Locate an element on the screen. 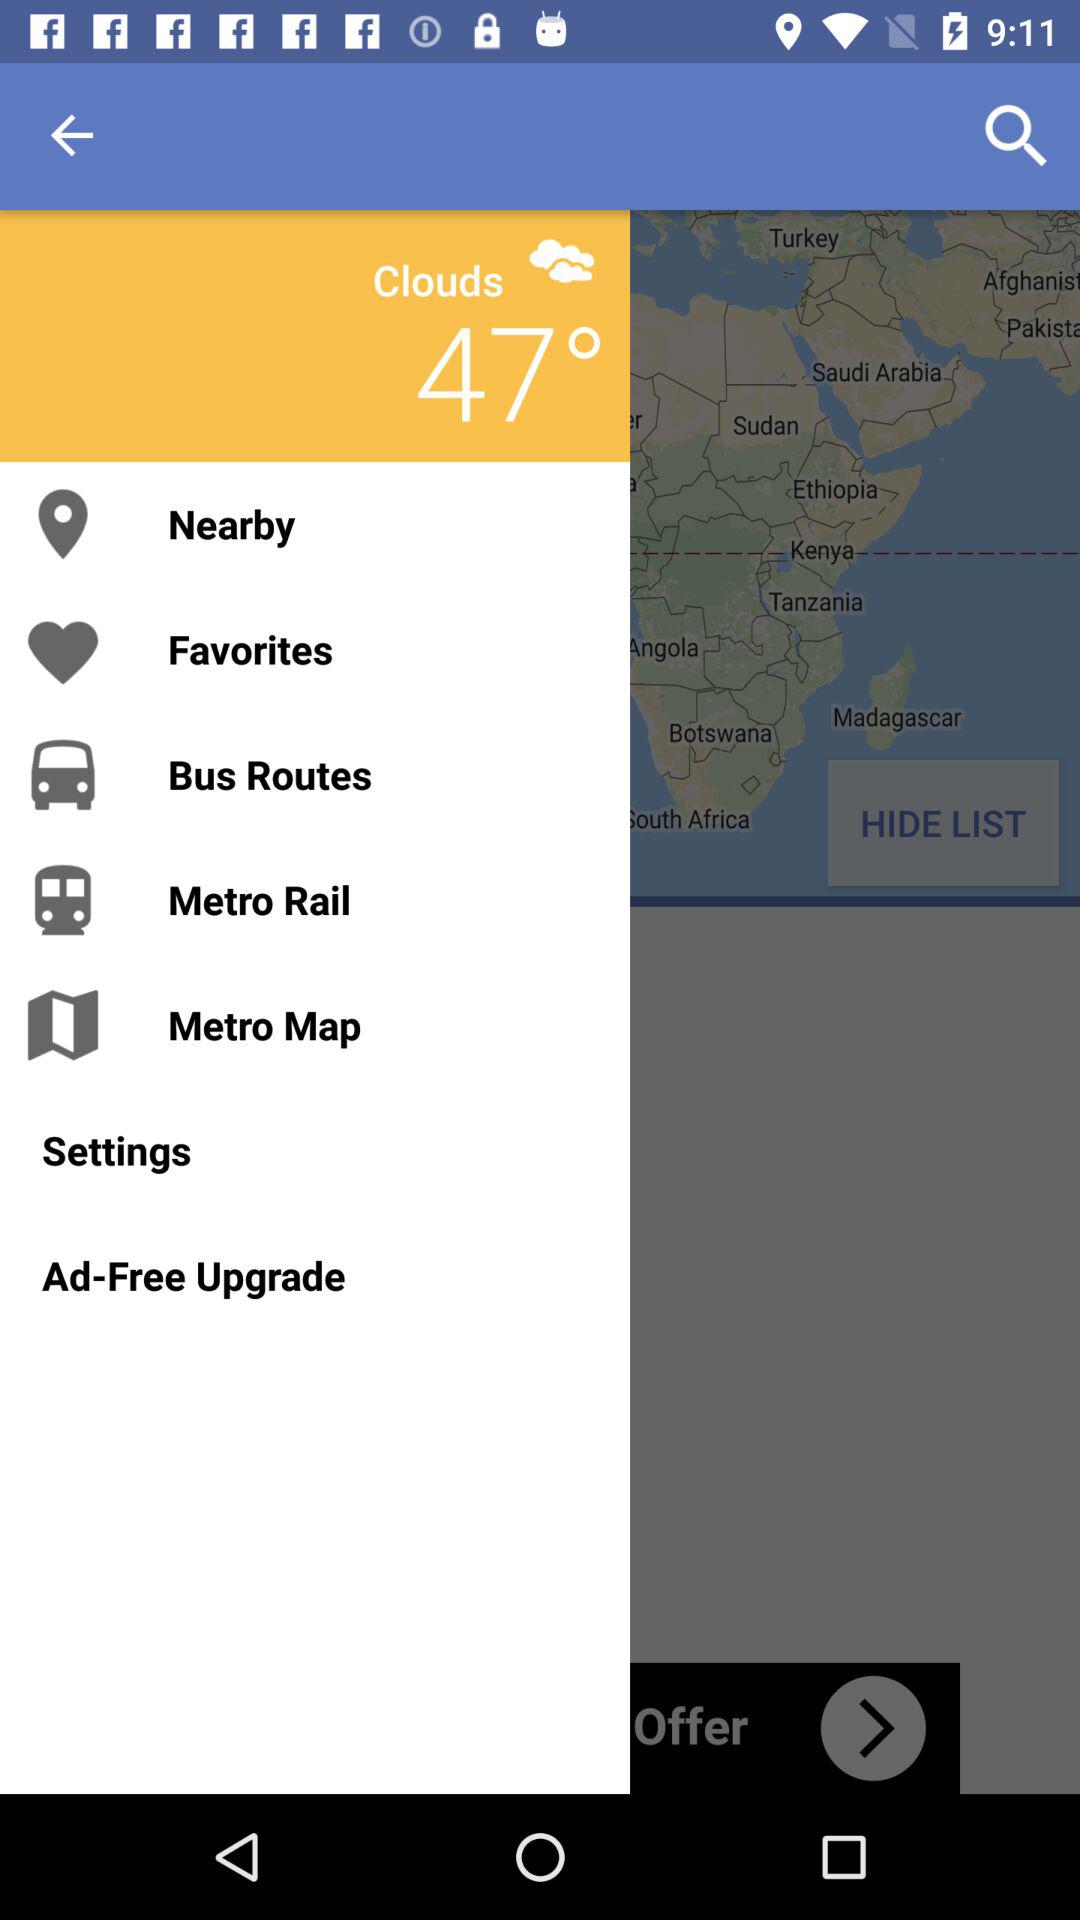 This screenshot has width=1080, height=1920. scroll to favorites is located at coordinates (378, 648).